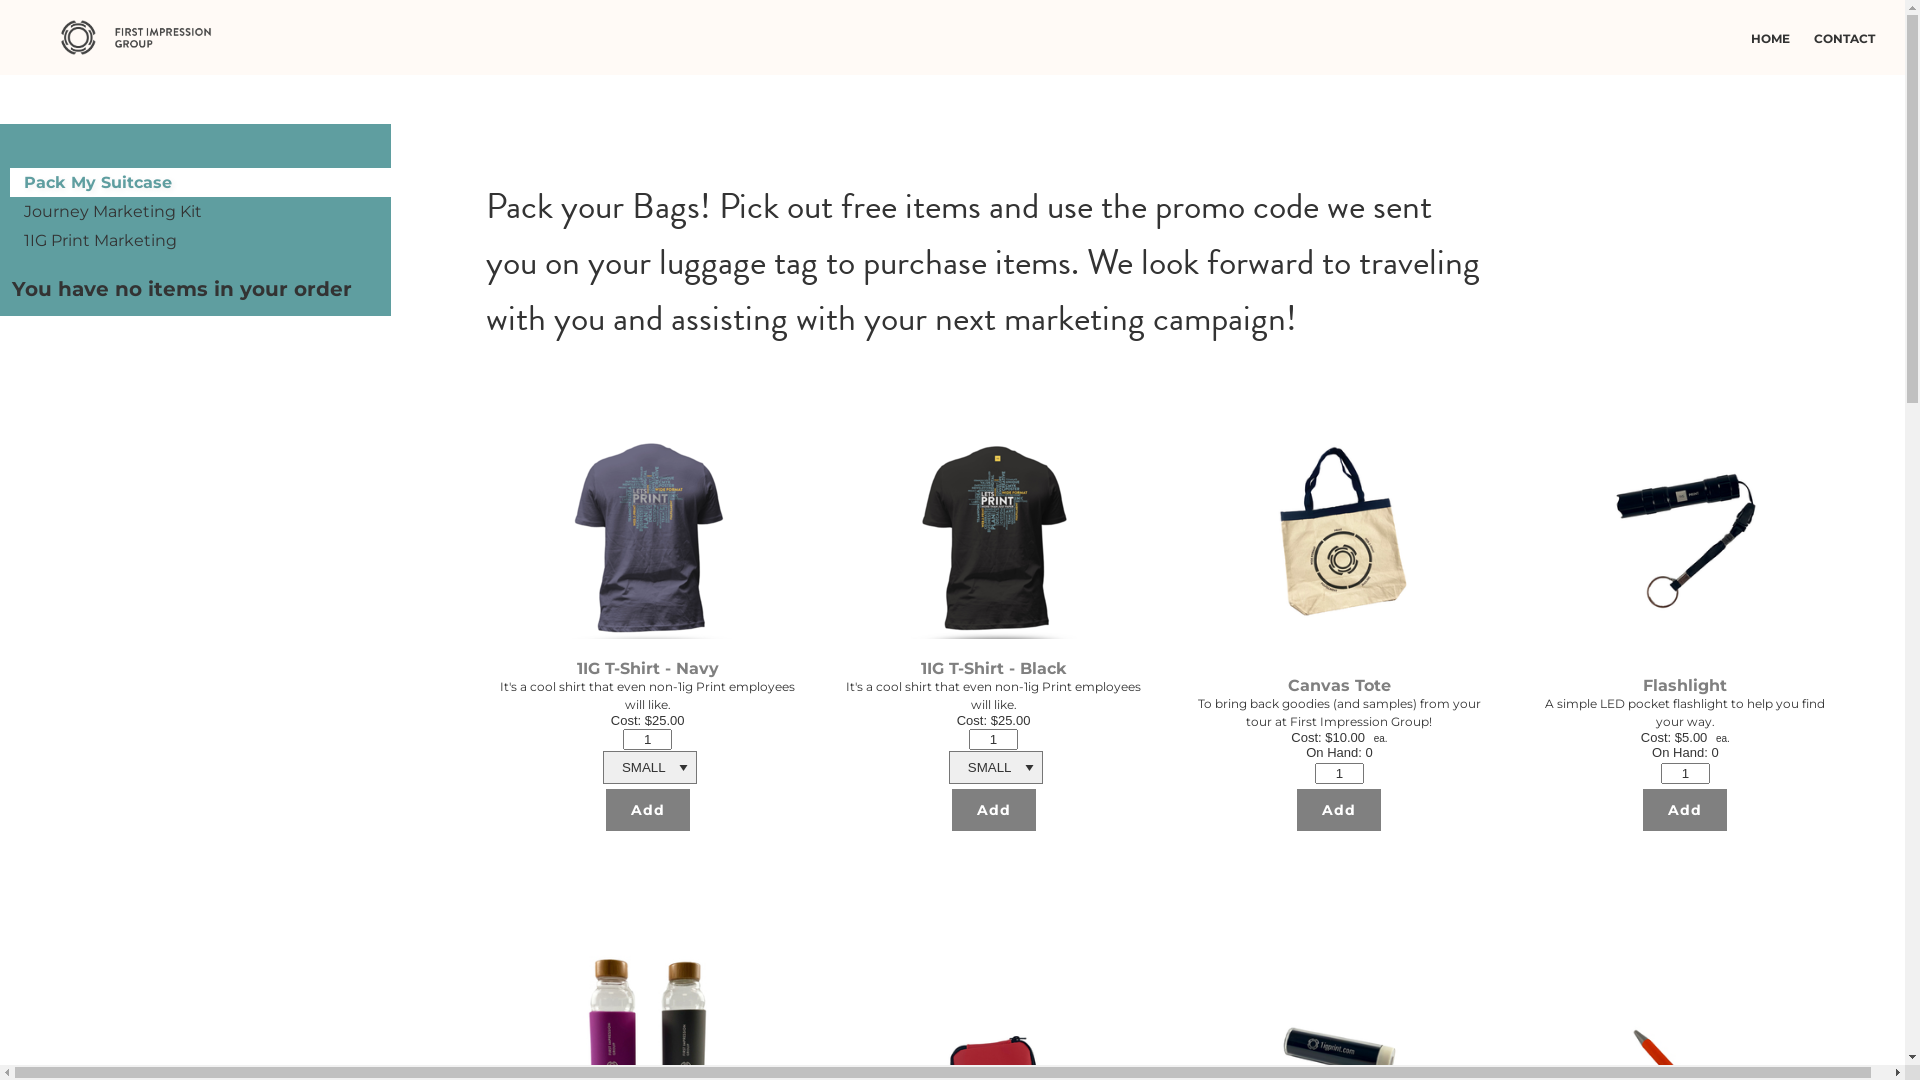  Describe the element at coordinates (1850, 38) in the screenshot. I see `CONTACT` at that location.